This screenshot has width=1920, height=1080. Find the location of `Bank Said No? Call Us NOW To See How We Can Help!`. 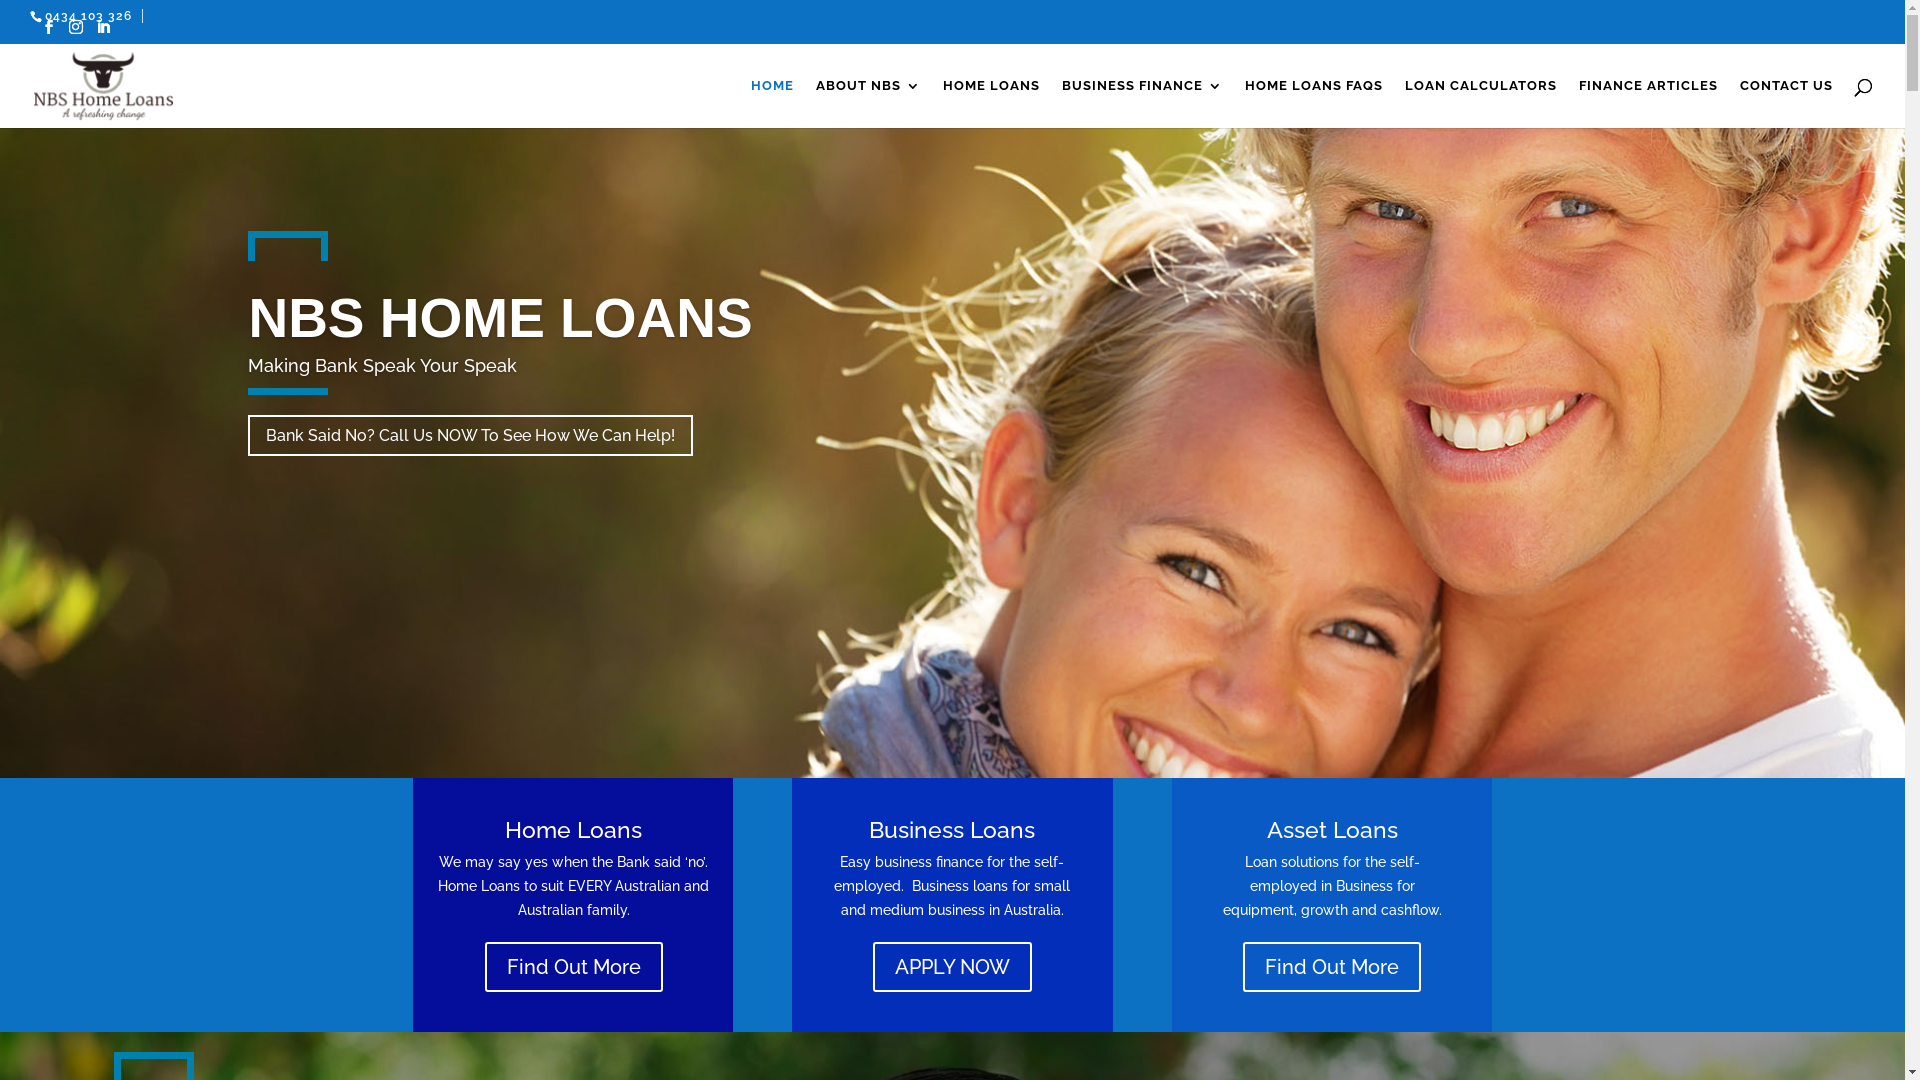

Bank Said No? Call Us NOW To See How We Can Help! is located at coordinates (470, 436).